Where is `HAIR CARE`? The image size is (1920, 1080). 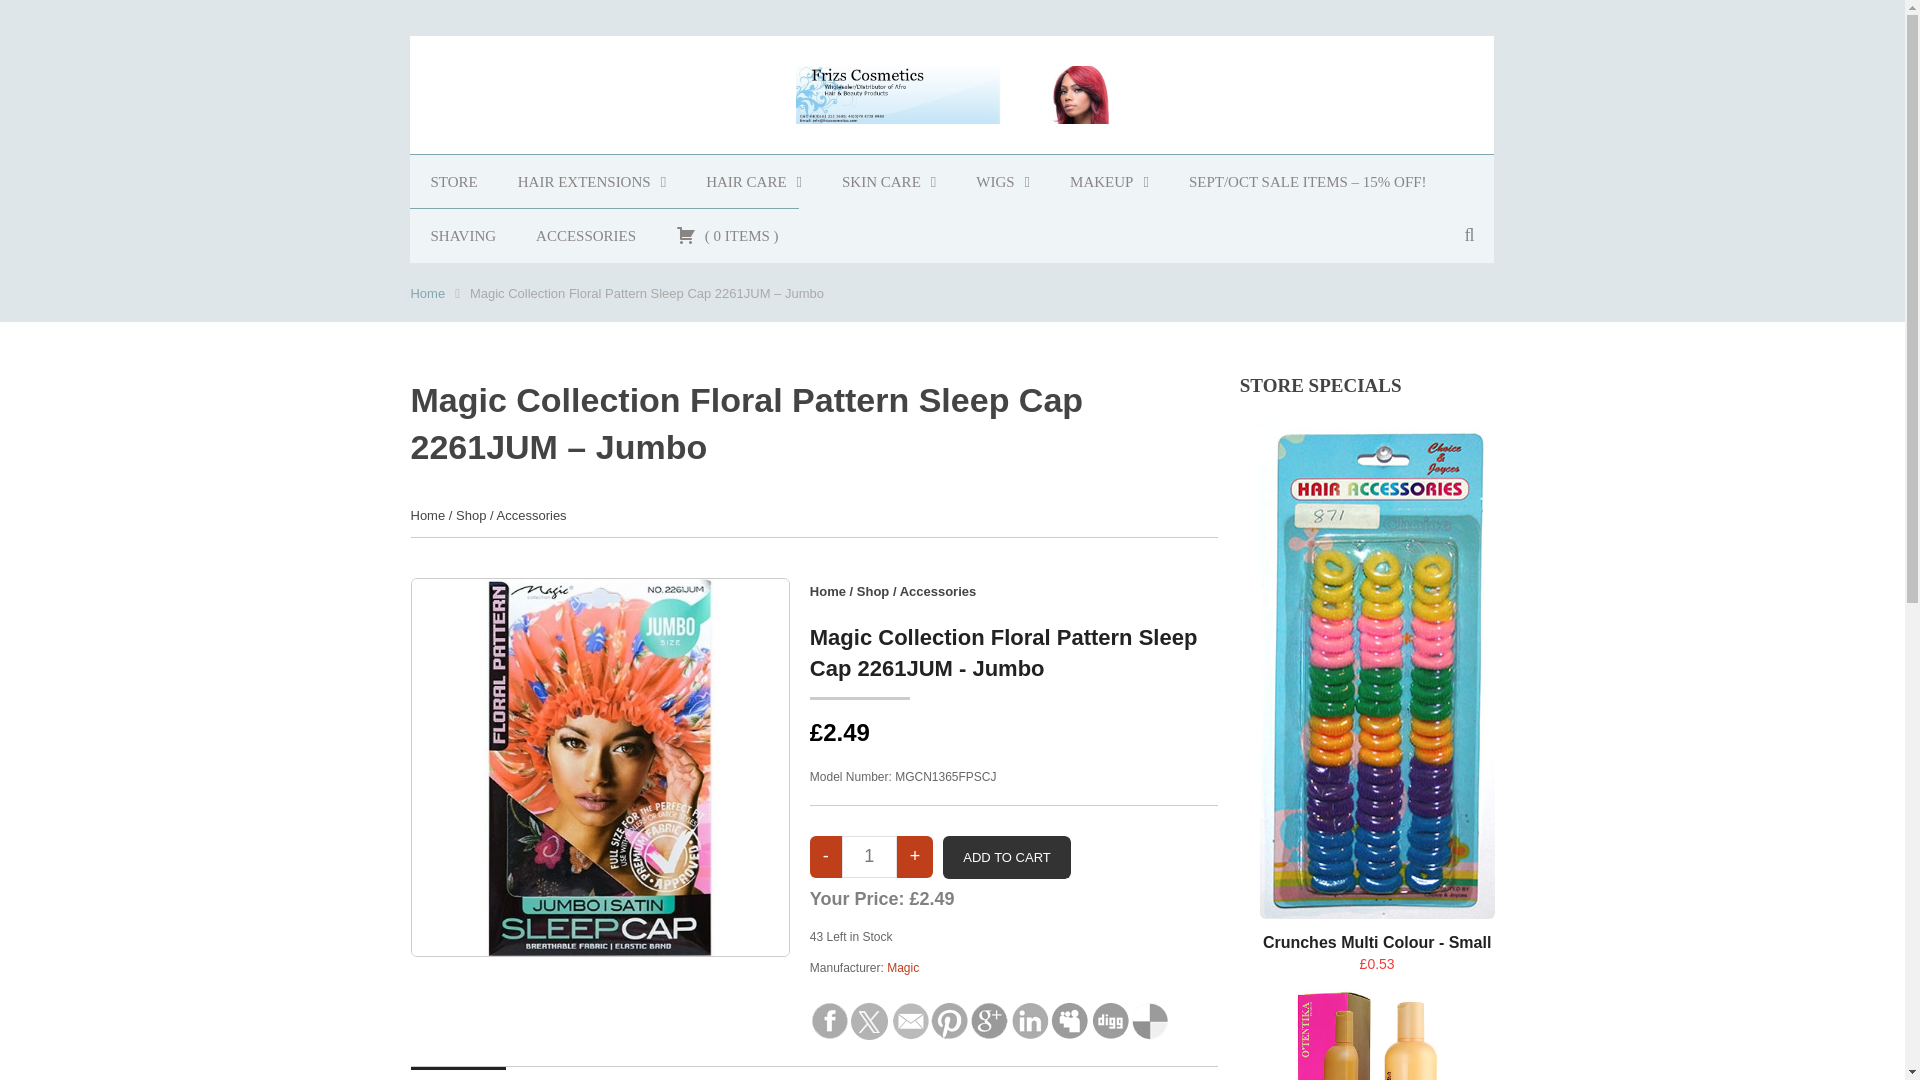 HAIR CARE is located at coordinates (753, 182).